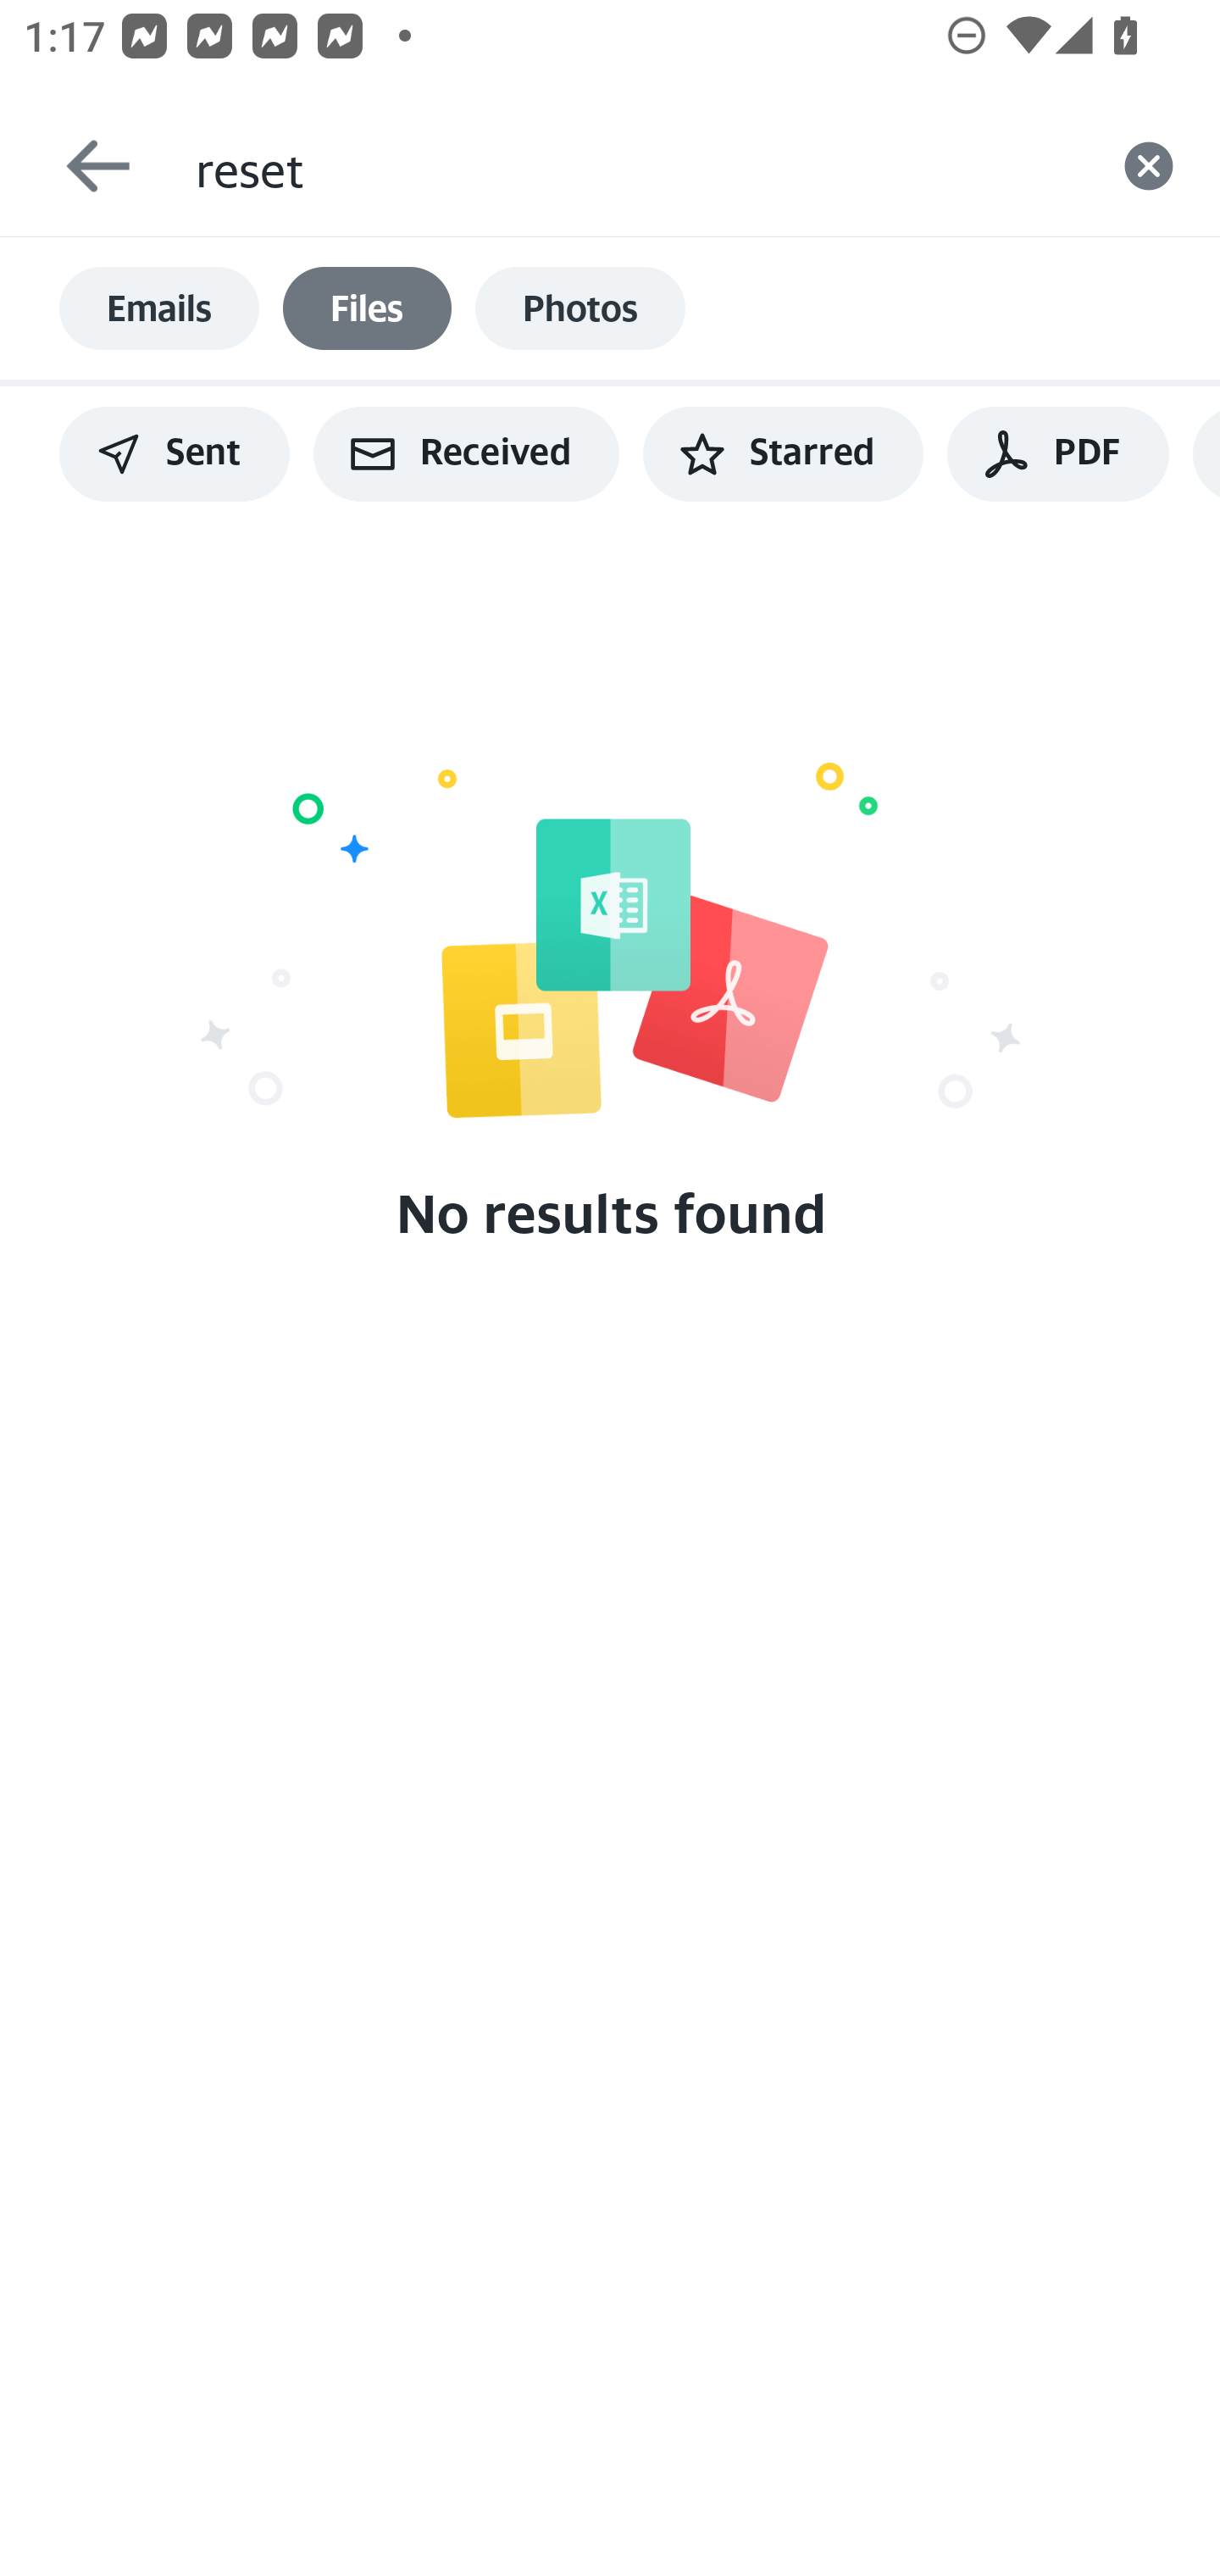  Describe the element at coordinates (1057, 454) in the screenshot. I see `PDF` at that location.